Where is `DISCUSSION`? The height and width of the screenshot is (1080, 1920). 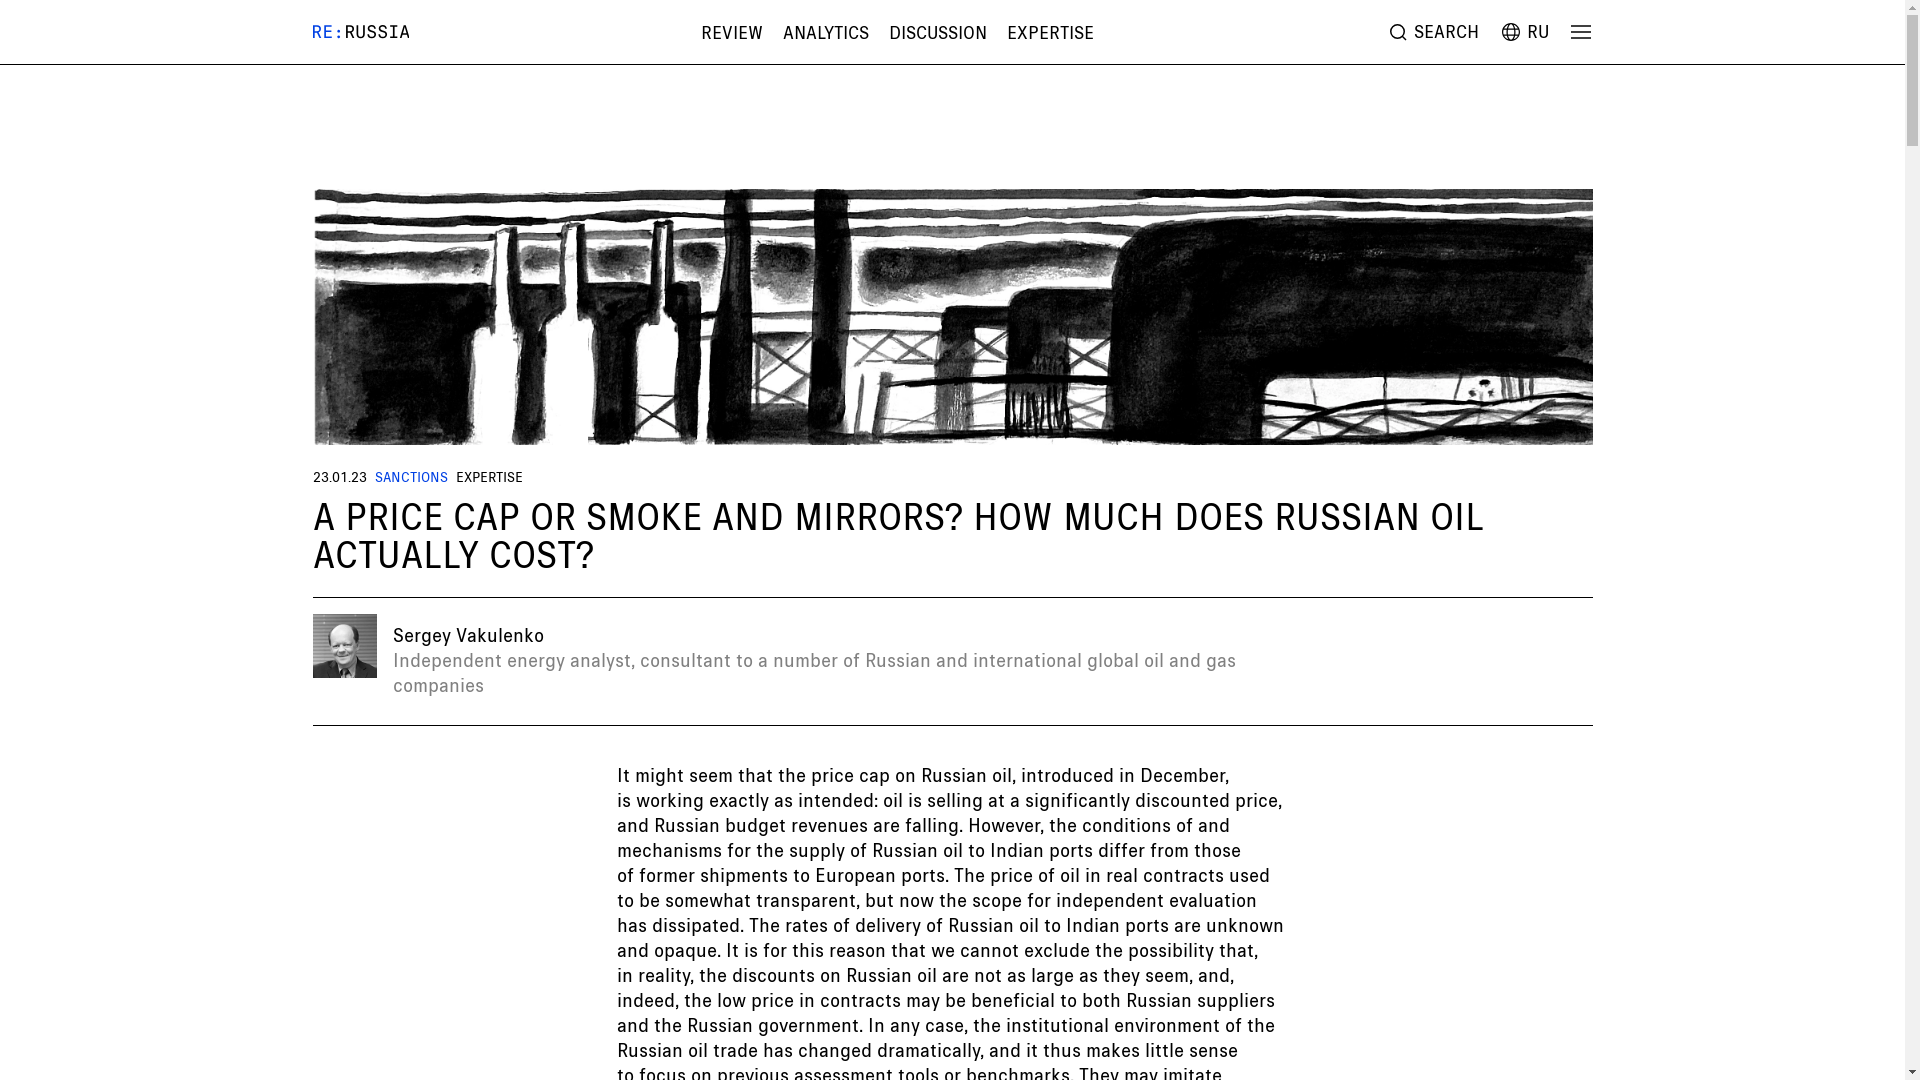 DISCUSSION is located at coordinates (937, 32).